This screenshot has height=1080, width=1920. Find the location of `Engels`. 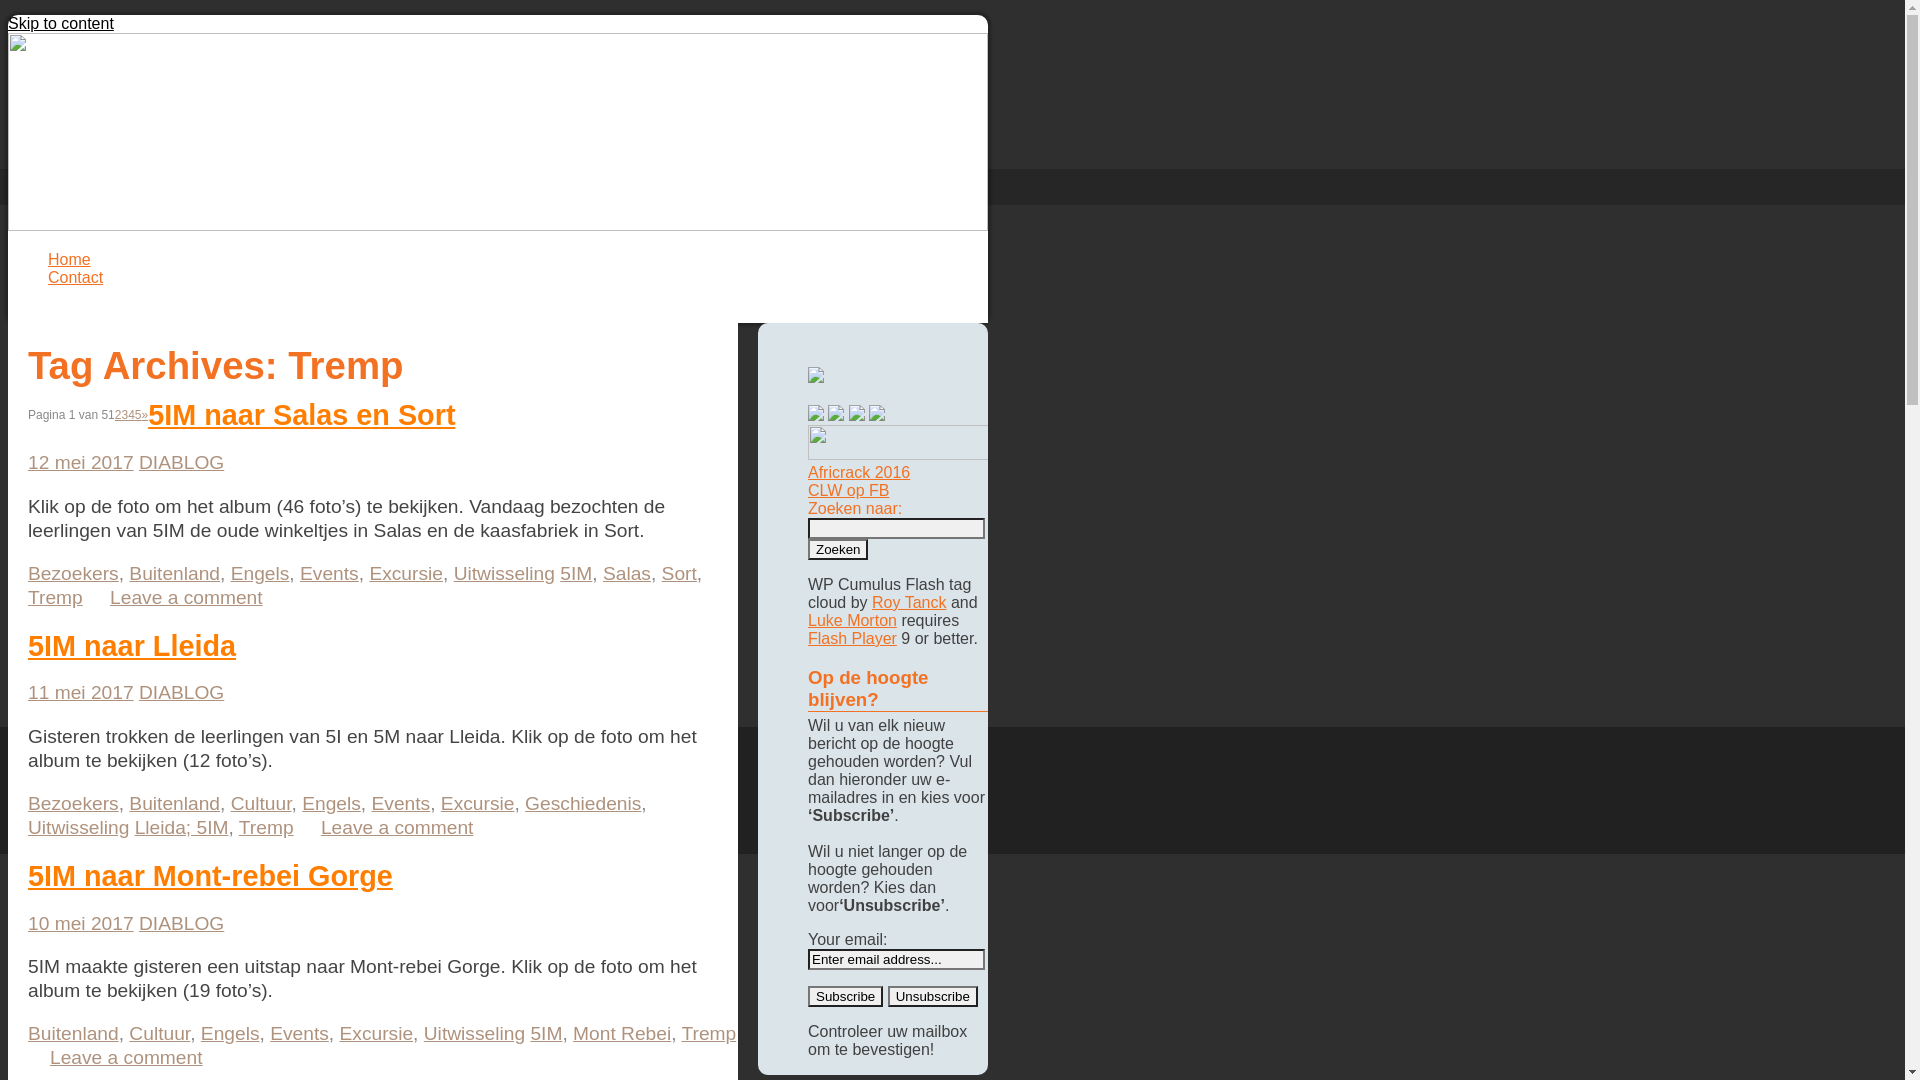

Engels is located at coordinates (230, 1034).